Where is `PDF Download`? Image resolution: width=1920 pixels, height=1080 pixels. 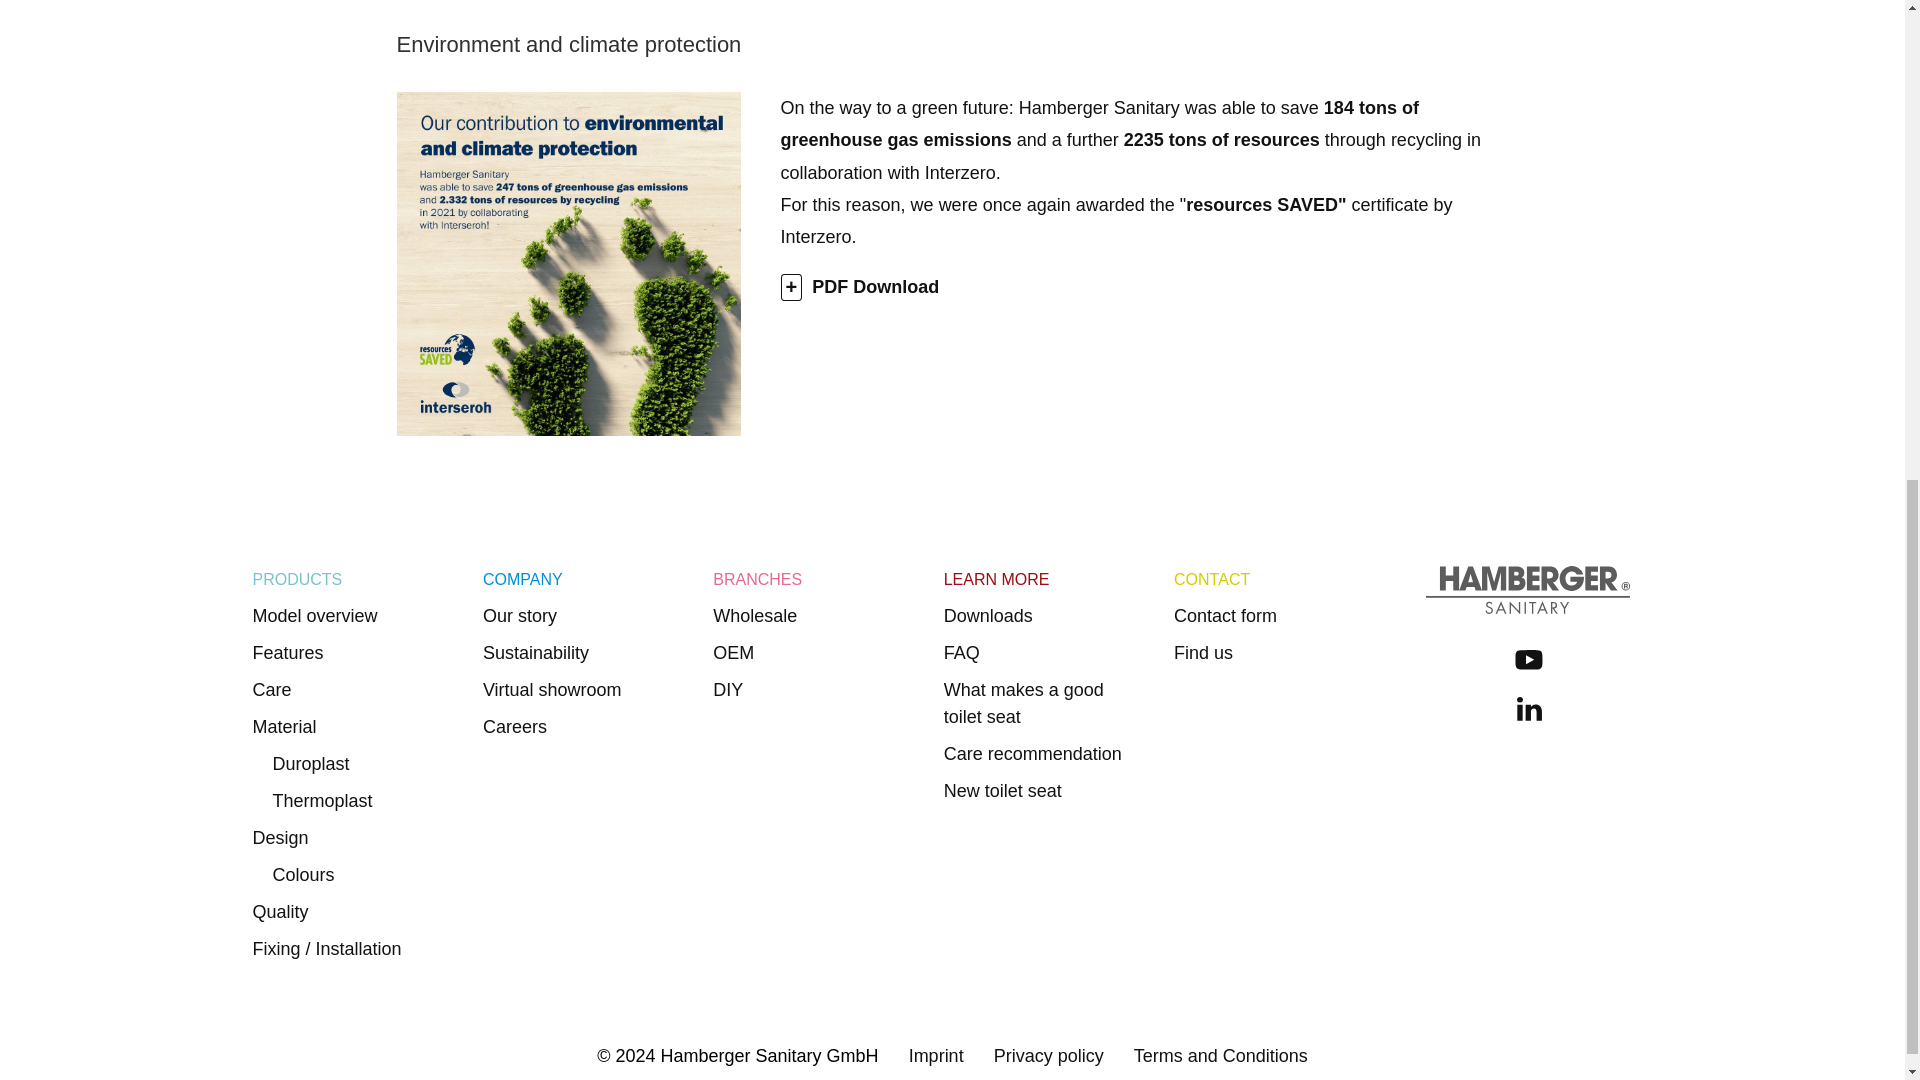 PDF Download is located at coordinates (860, 288).